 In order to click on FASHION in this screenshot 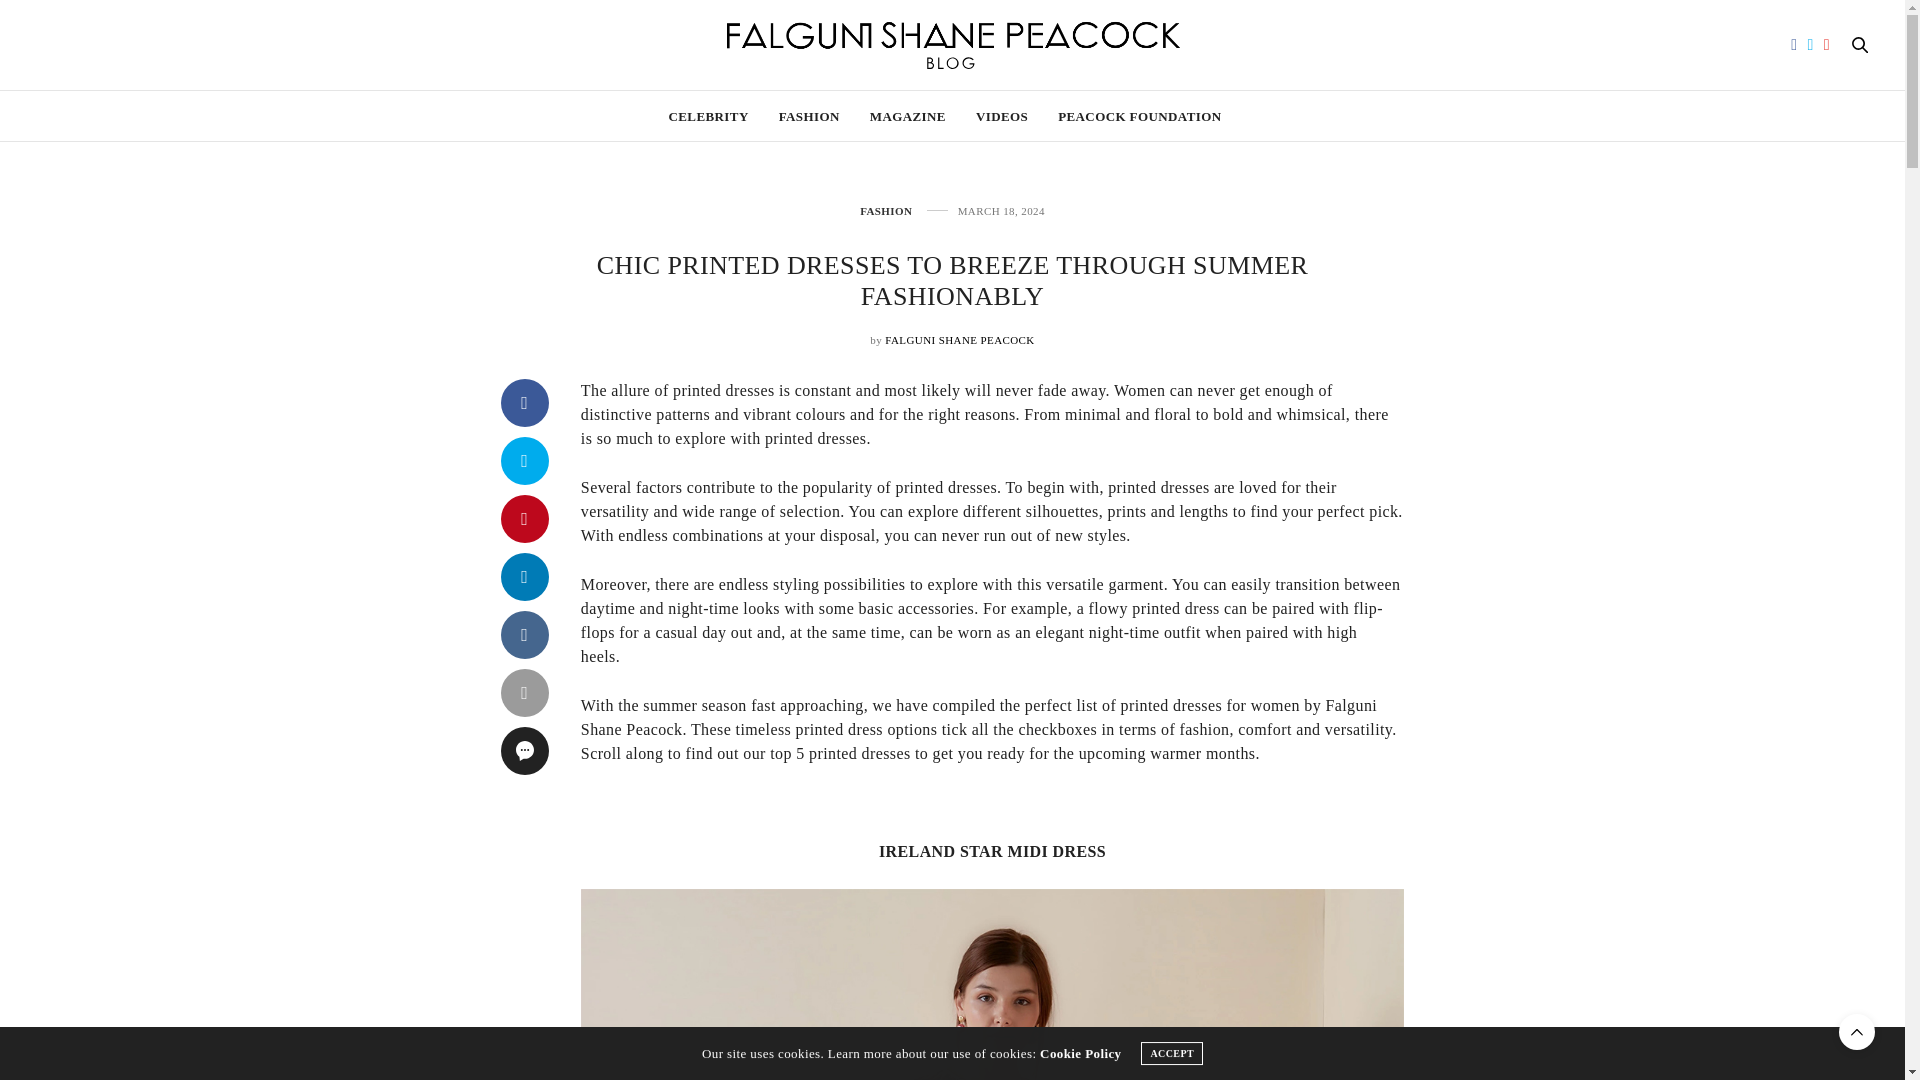, I will do `click(810, 116)`.